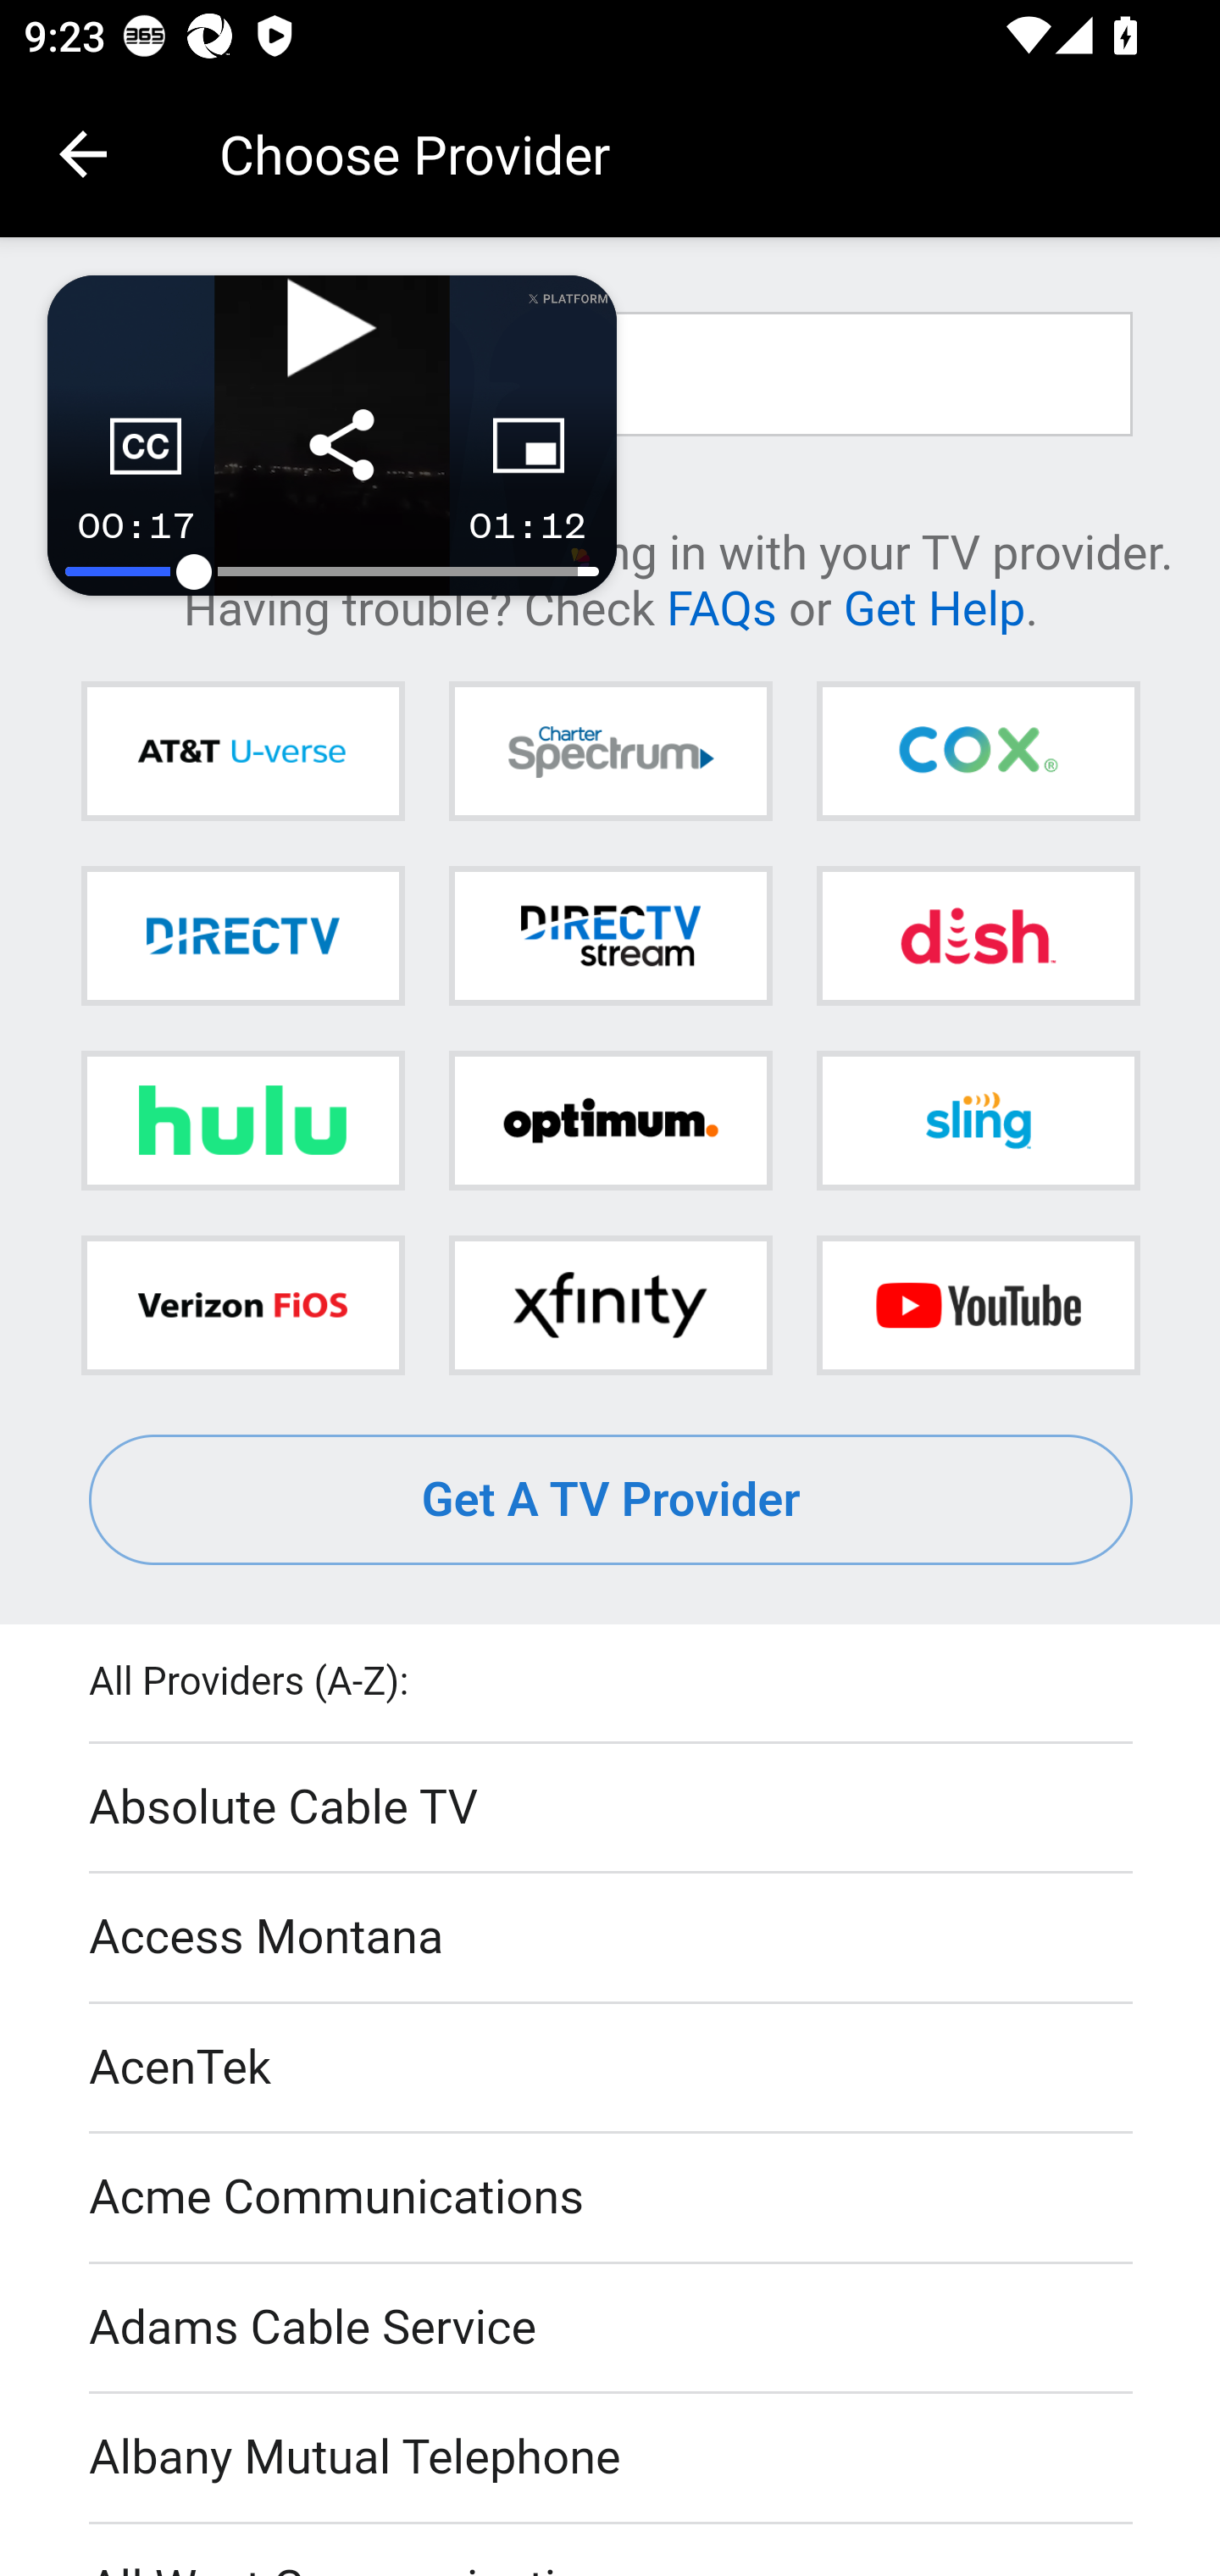 Image resolution: width=1220 pixels, height=2576 pixels. Describe the element at coordinates (612, 2329) in the screenshot. I see `Adams Cable Service` at that location.